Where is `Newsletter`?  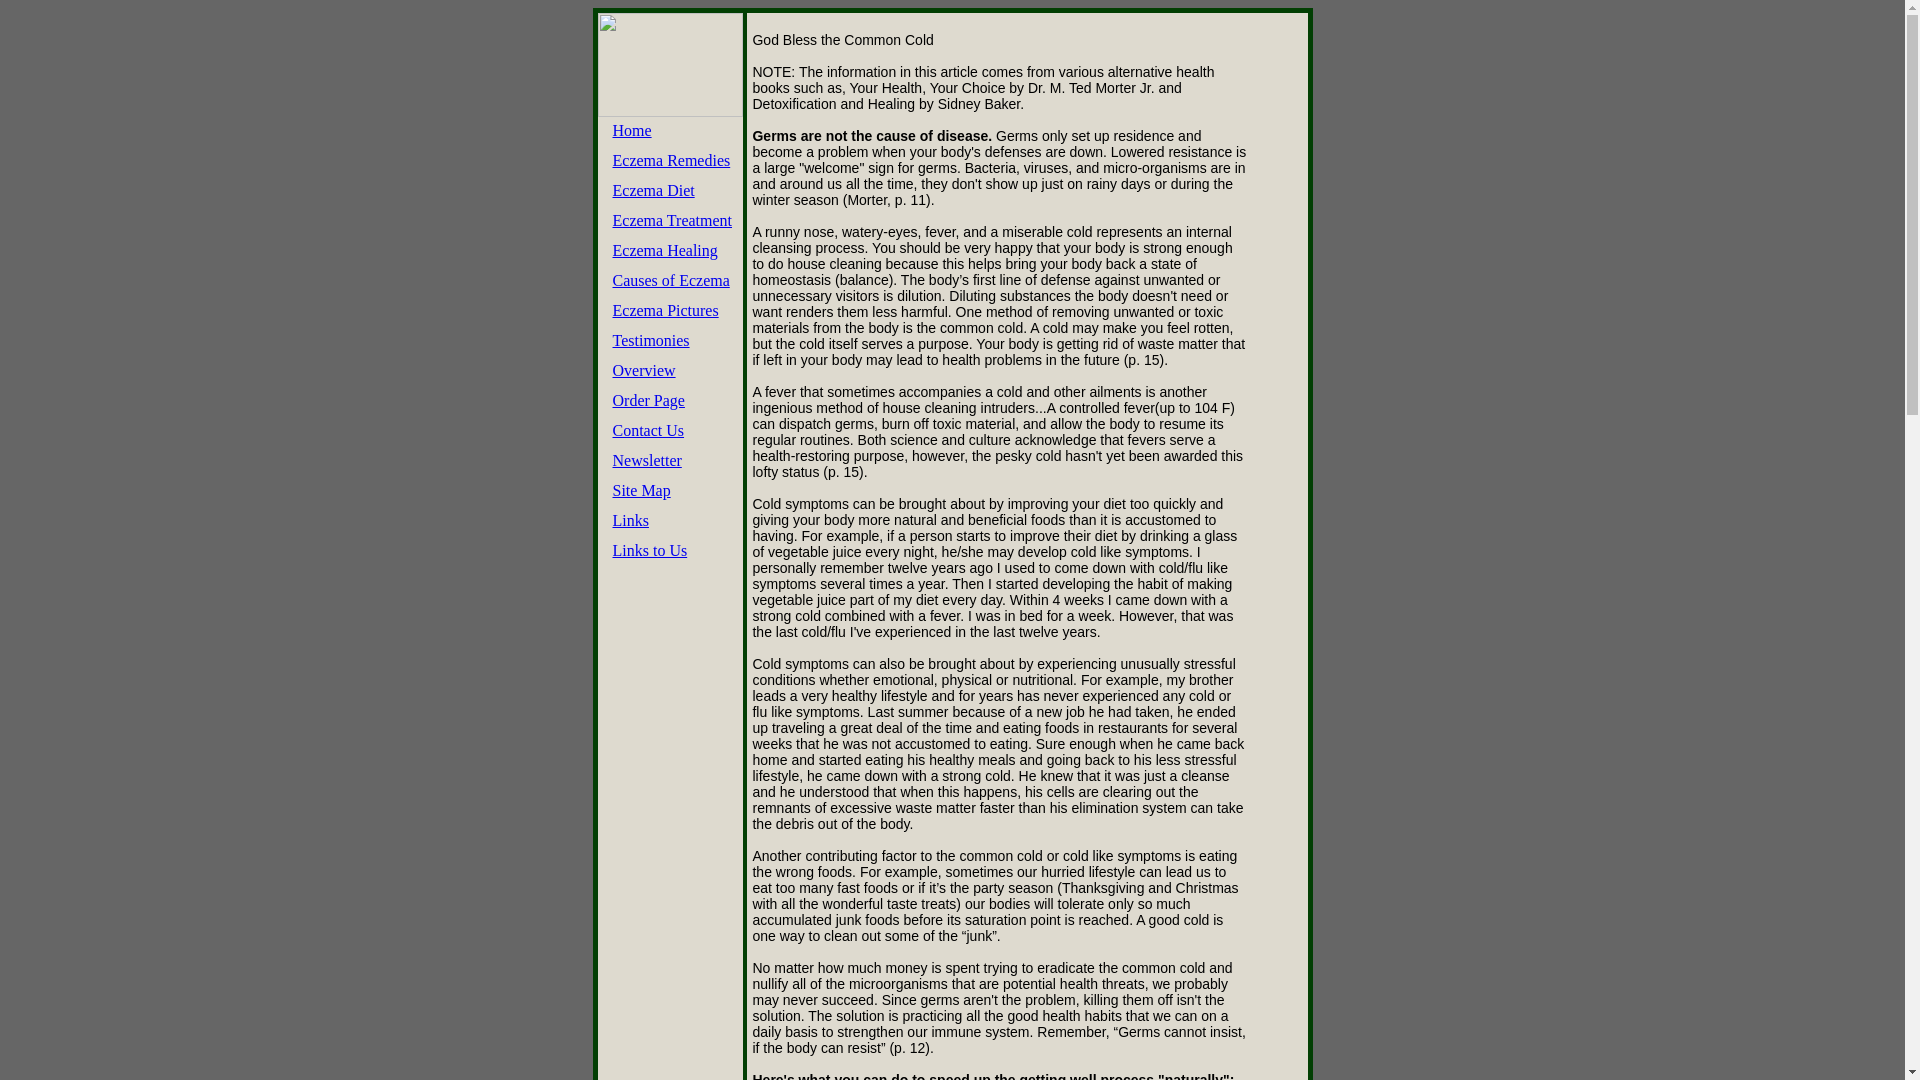
Newsletter is located at coordinates (646, 460).